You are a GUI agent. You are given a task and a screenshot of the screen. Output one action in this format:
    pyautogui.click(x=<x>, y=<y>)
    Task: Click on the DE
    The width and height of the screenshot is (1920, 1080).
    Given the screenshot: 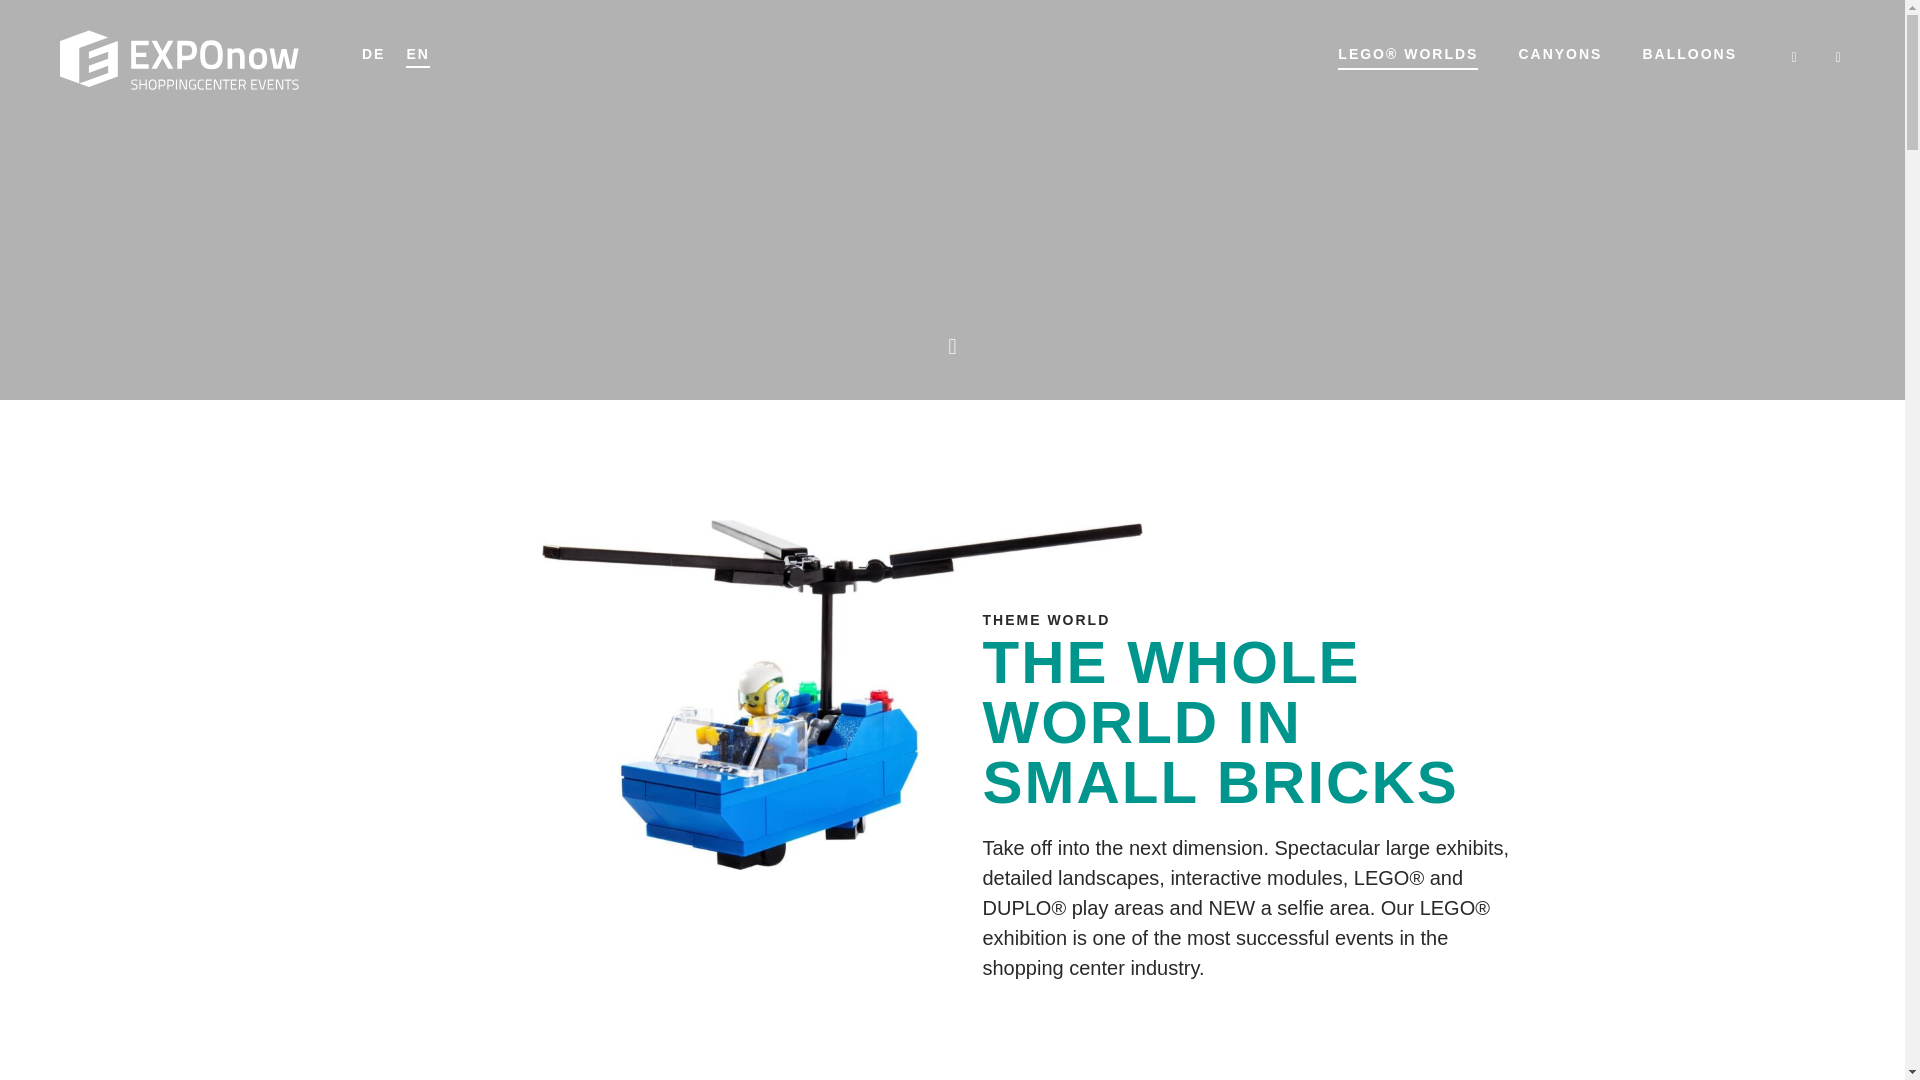 What is the action you would take?
    pyautogui.click(x=373, y=52)
    